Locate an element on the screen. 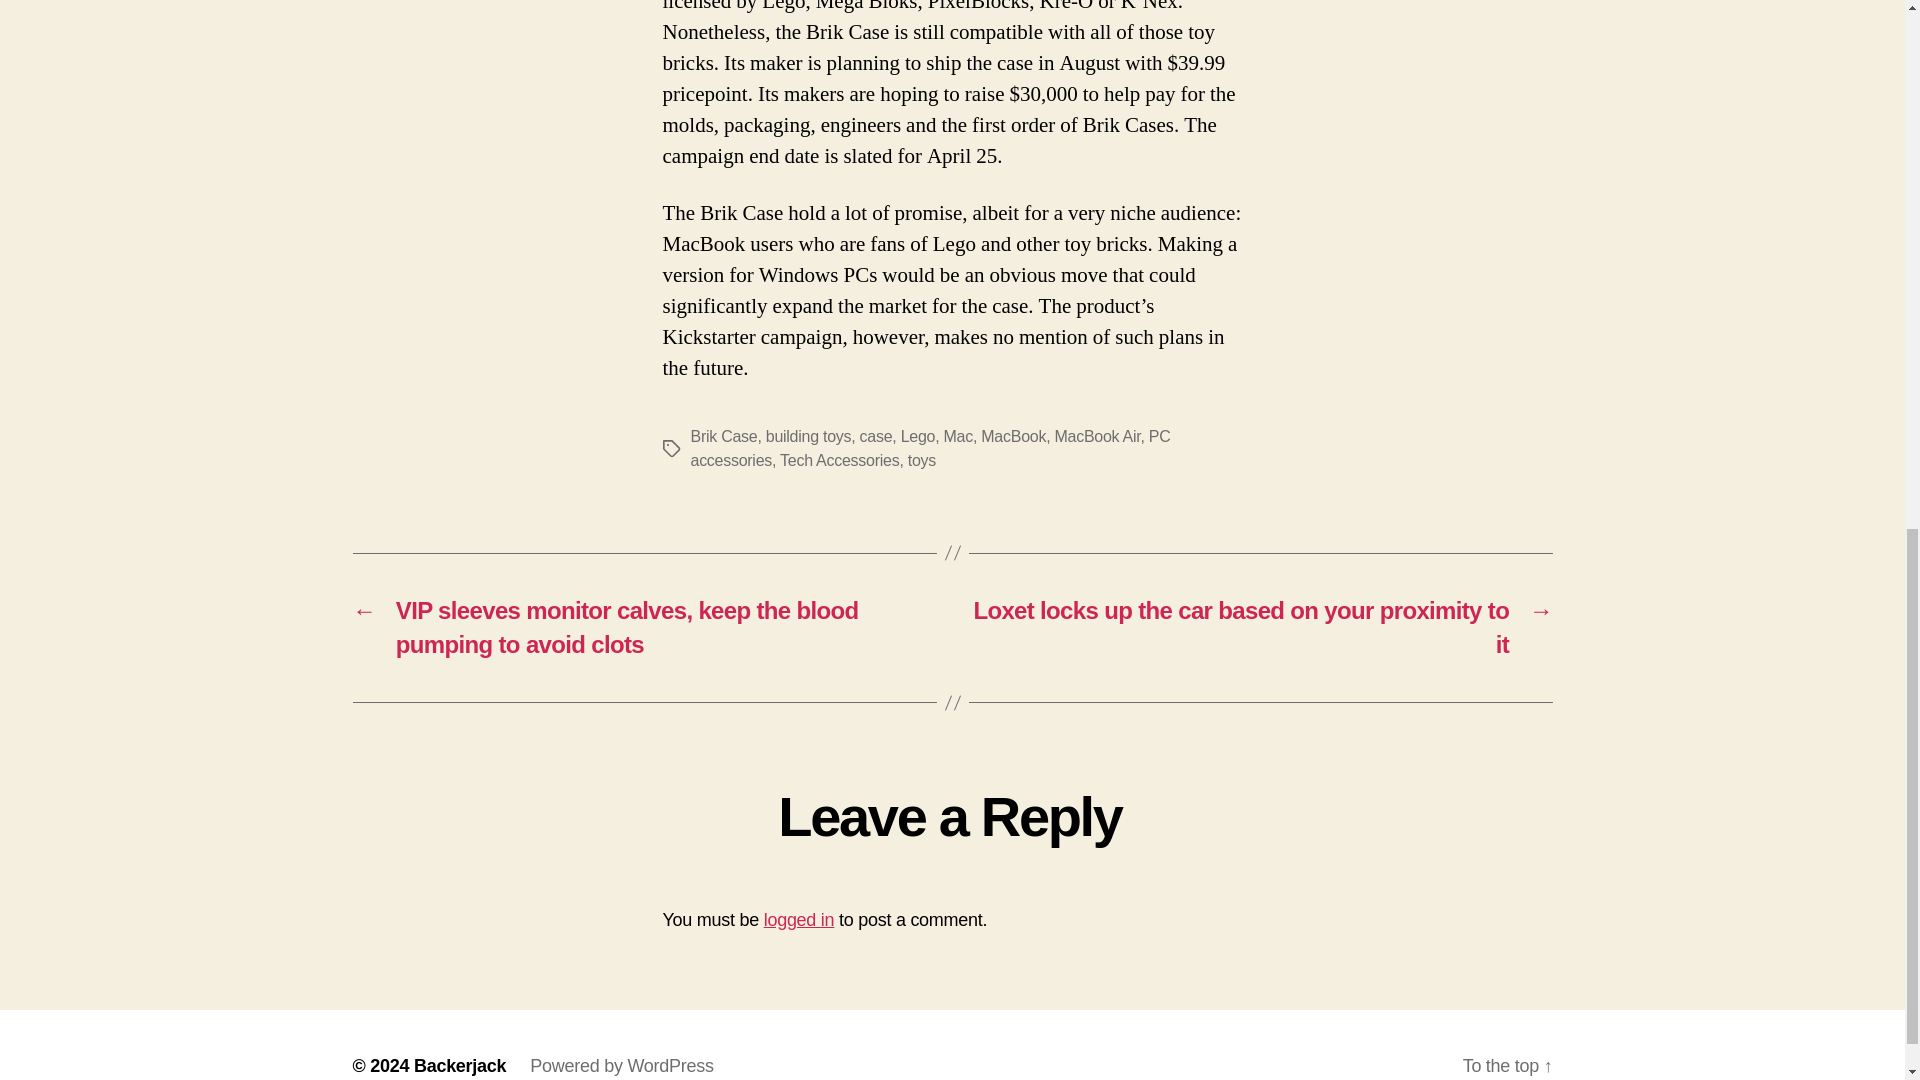 This screenshot has height=1080, width=1920. MacBook is located at coordinates (1014, 436).